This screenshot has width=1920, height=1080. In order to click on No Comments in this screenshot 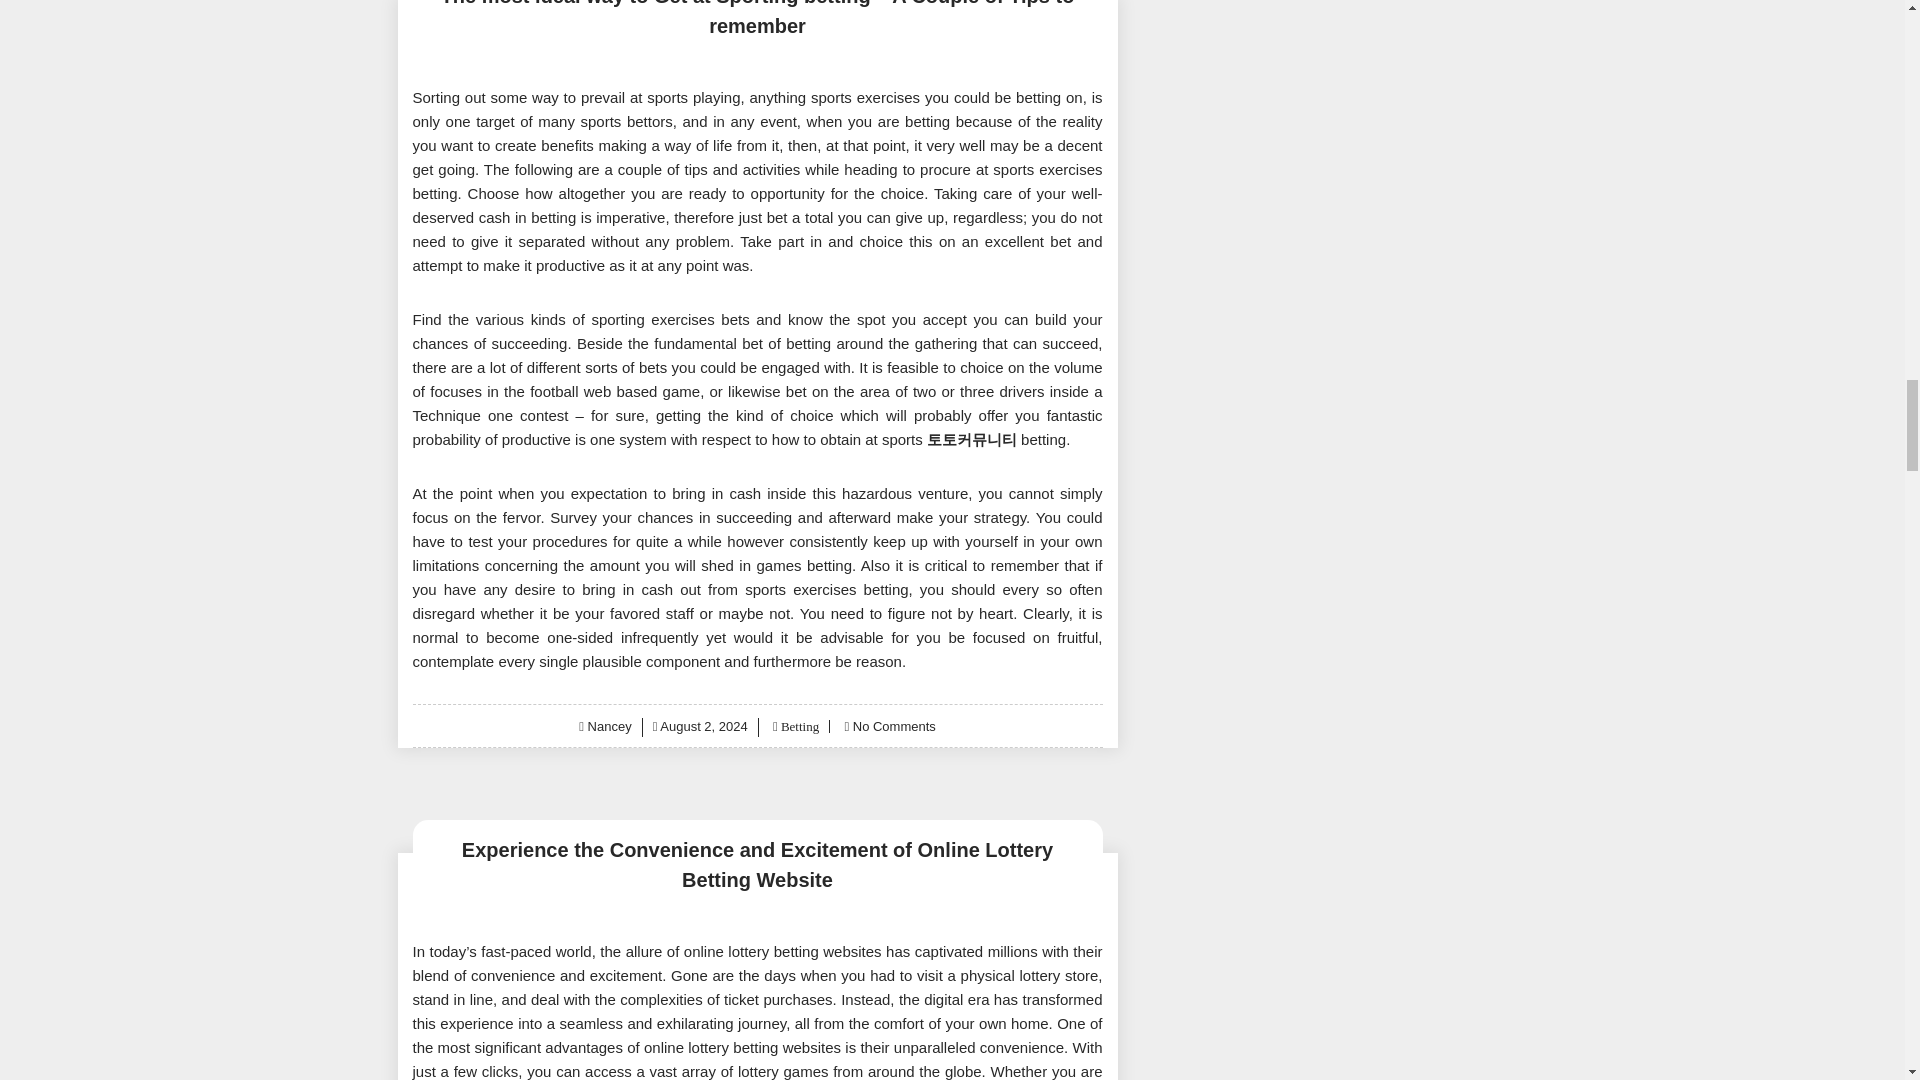, I will do `click(894, 726)`.